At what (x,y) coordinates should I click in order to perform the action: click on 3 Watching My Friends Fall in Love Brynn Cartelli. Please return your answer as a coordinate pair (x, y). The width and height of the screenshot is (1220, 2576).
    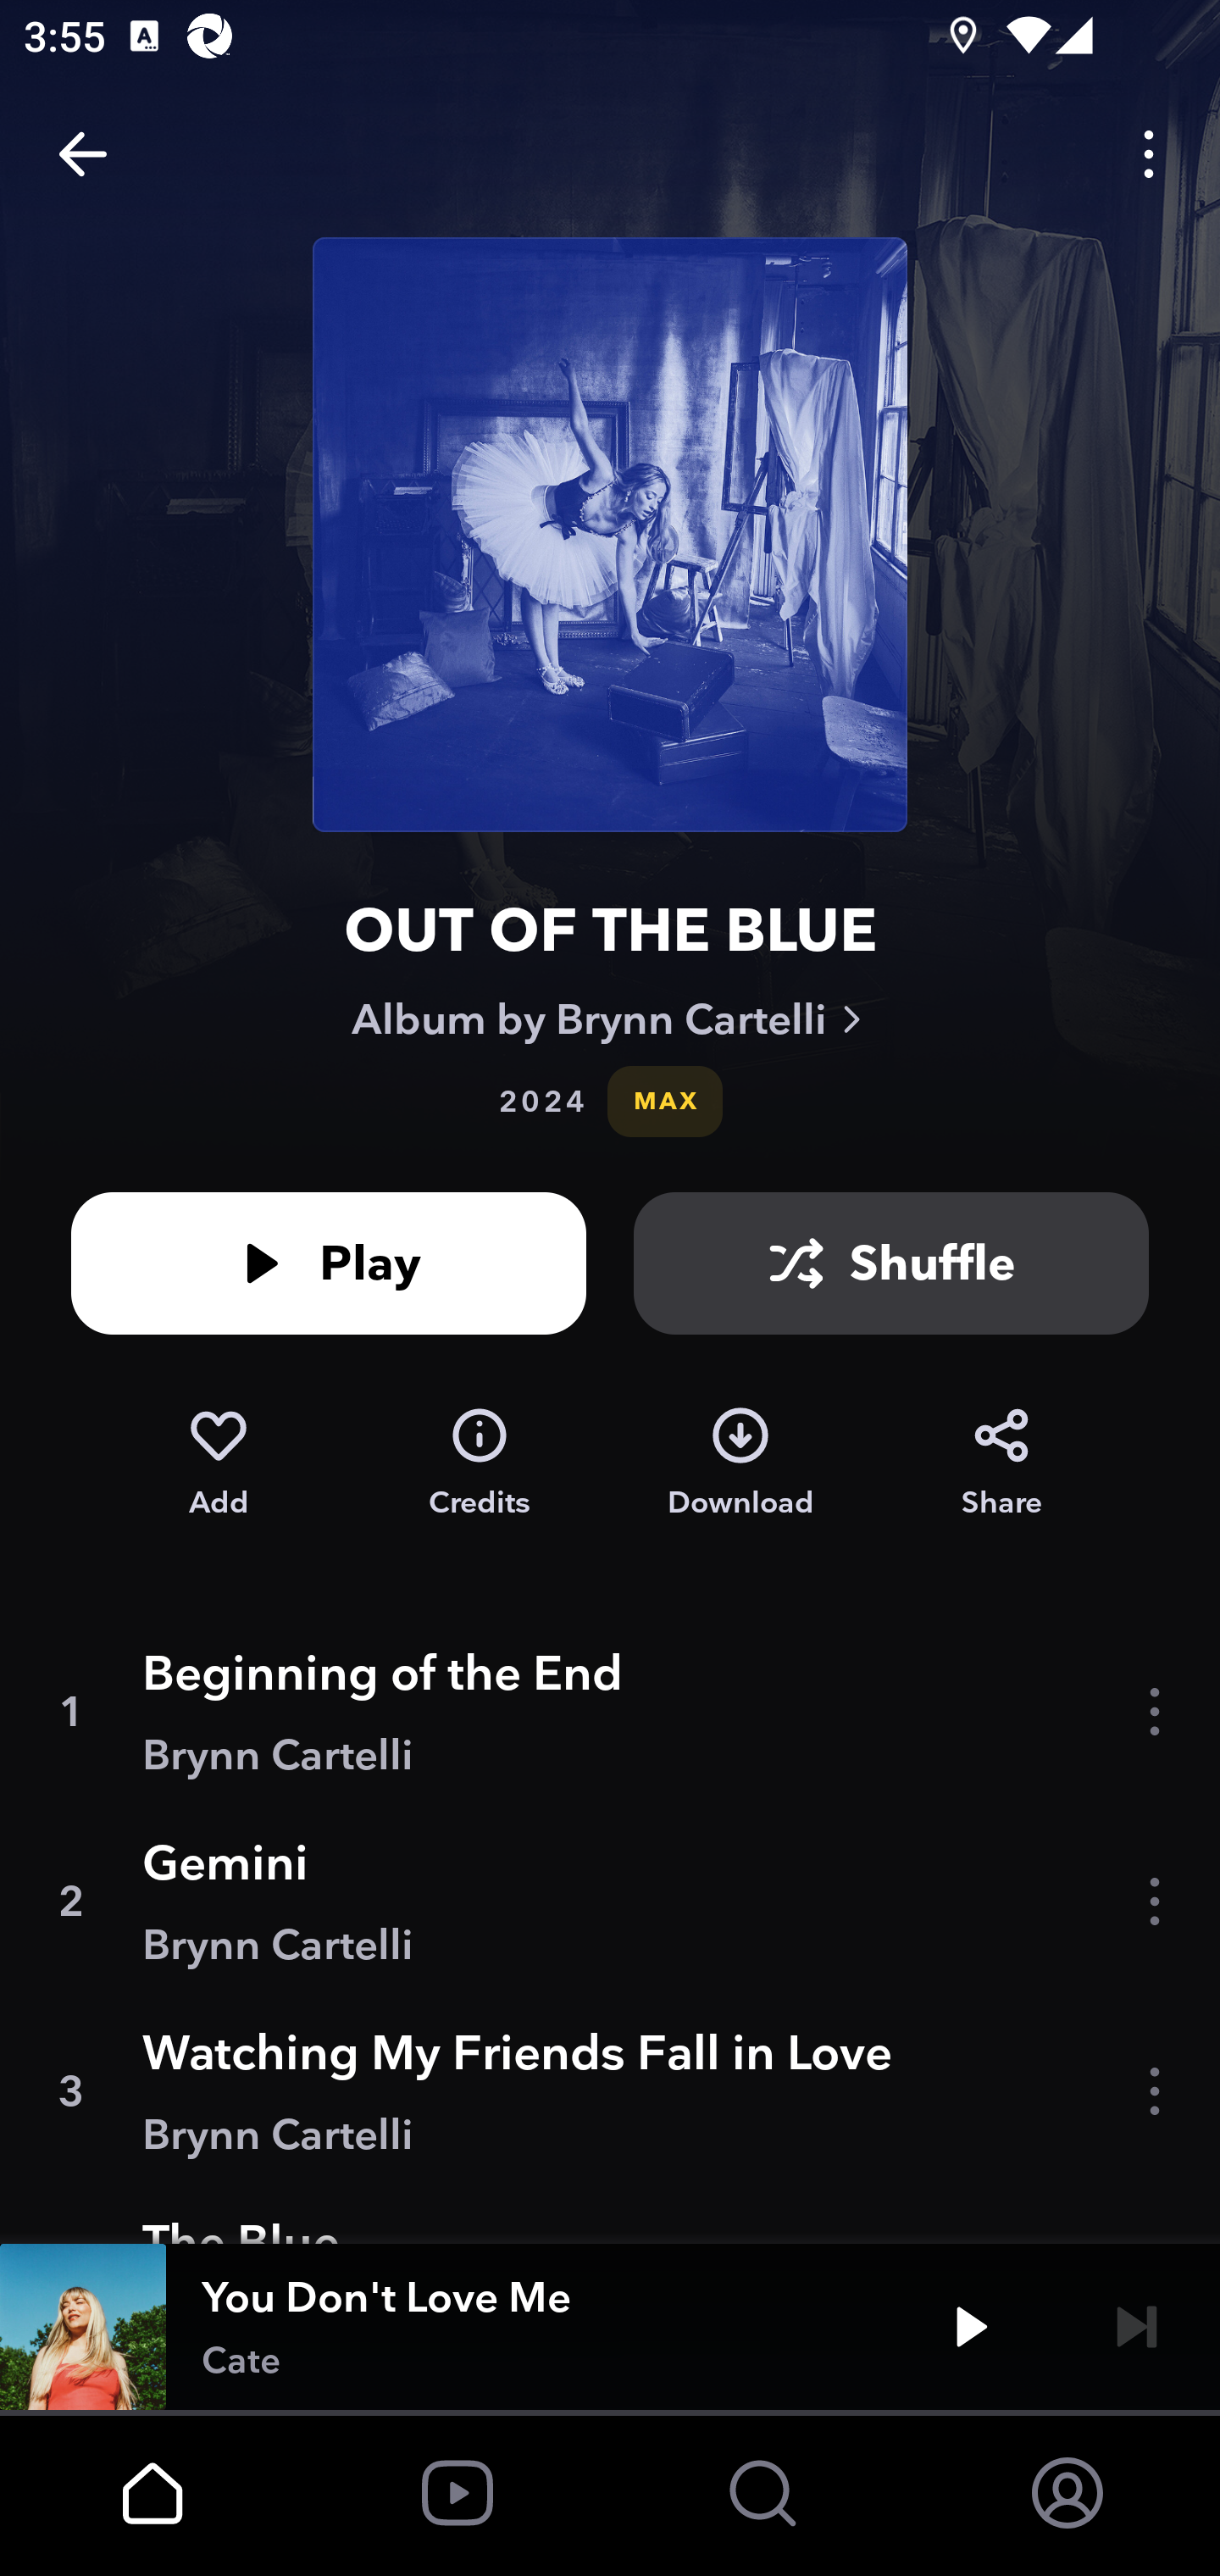
    Looking at the image, I should click on (610, 2091).